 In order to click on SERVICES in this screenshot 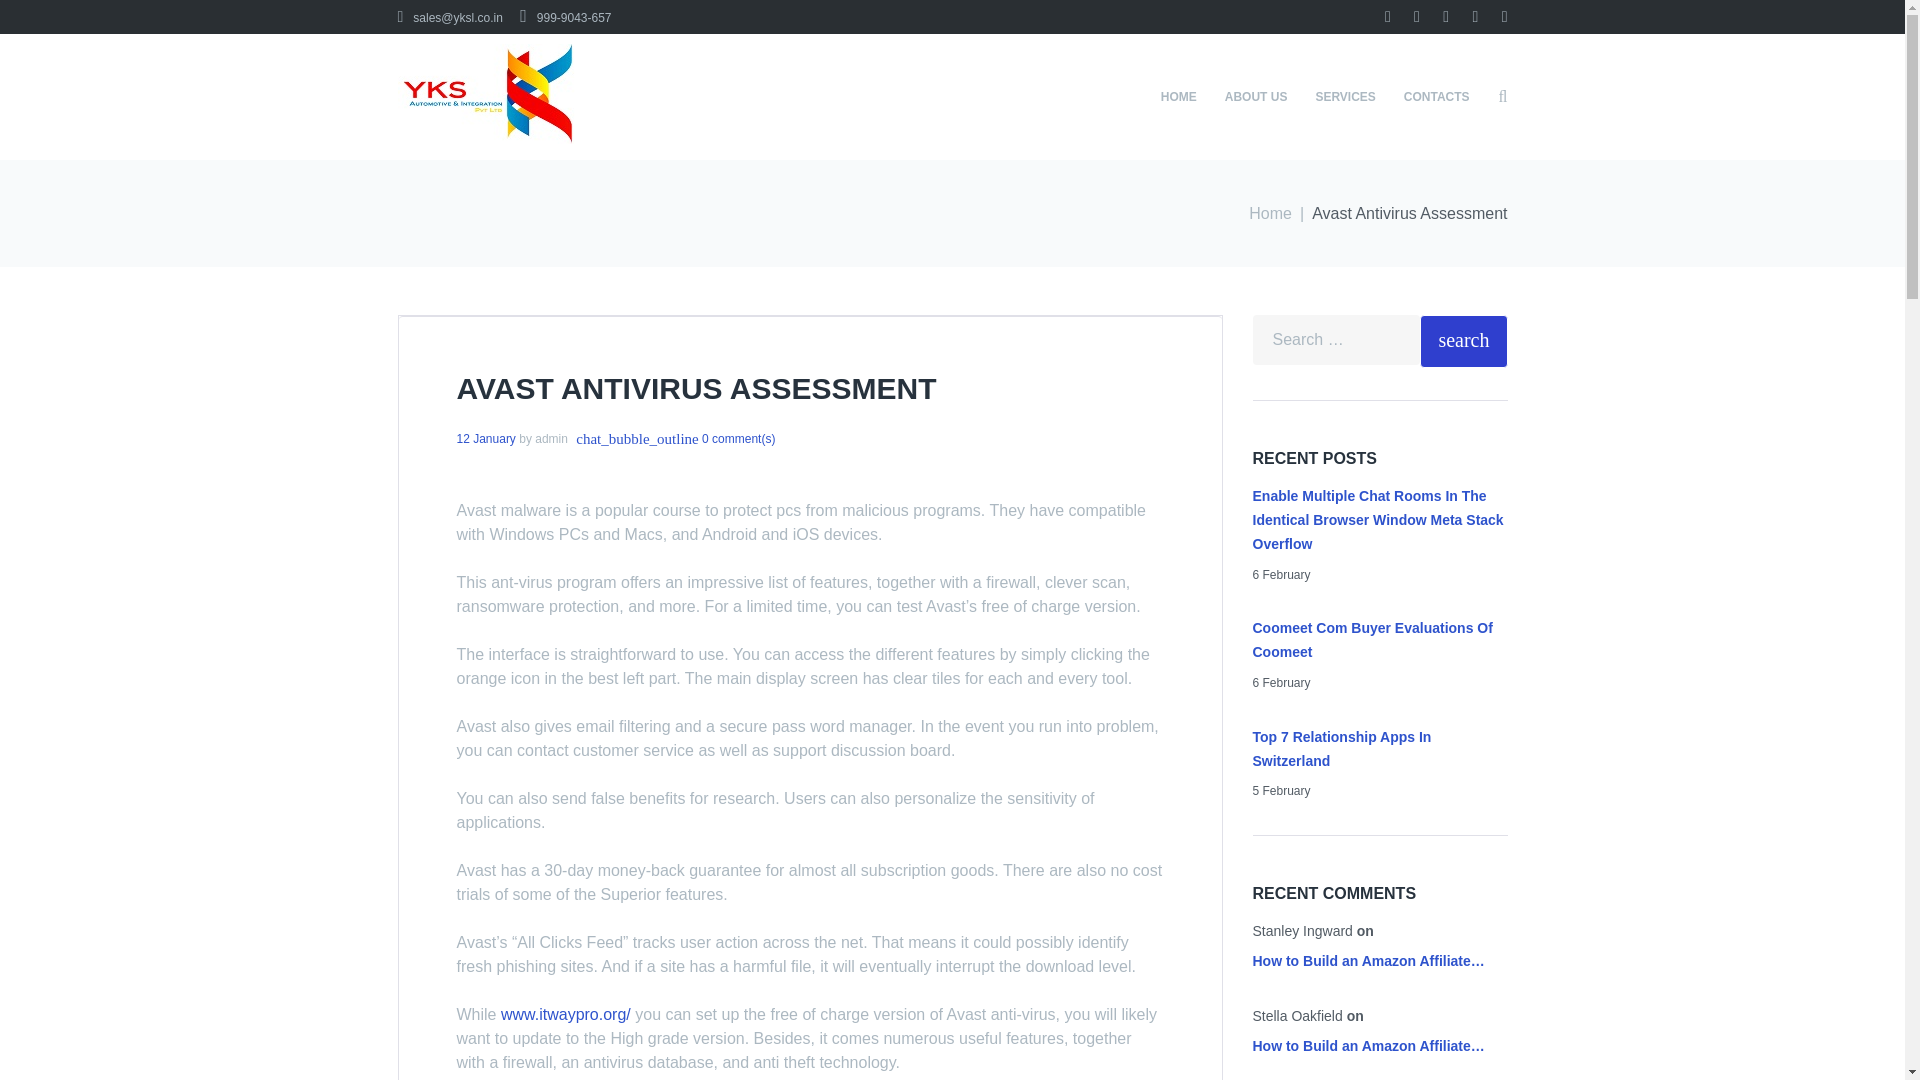, I will do `click(1344, 96)`.